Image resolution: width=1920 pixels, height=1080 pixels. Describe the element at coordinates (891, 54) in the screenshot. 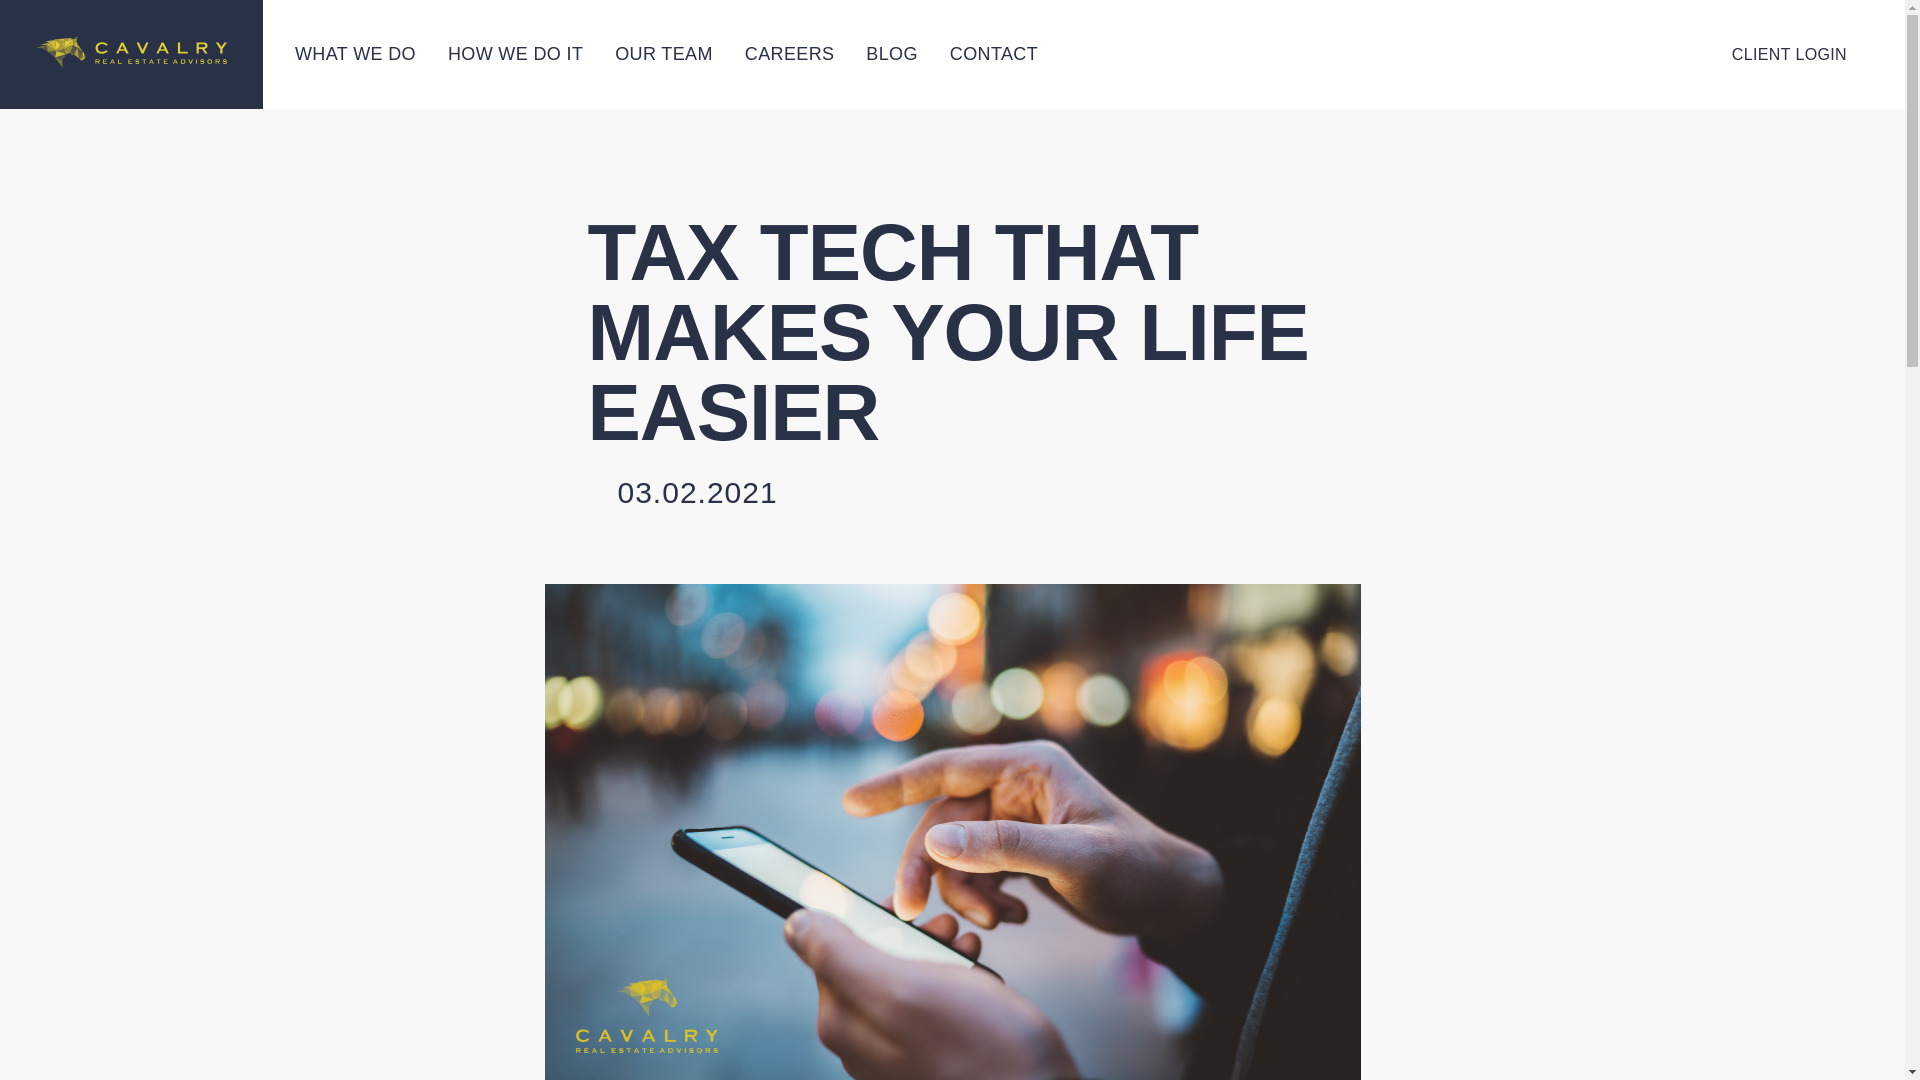

I see `BLOG` at that location.